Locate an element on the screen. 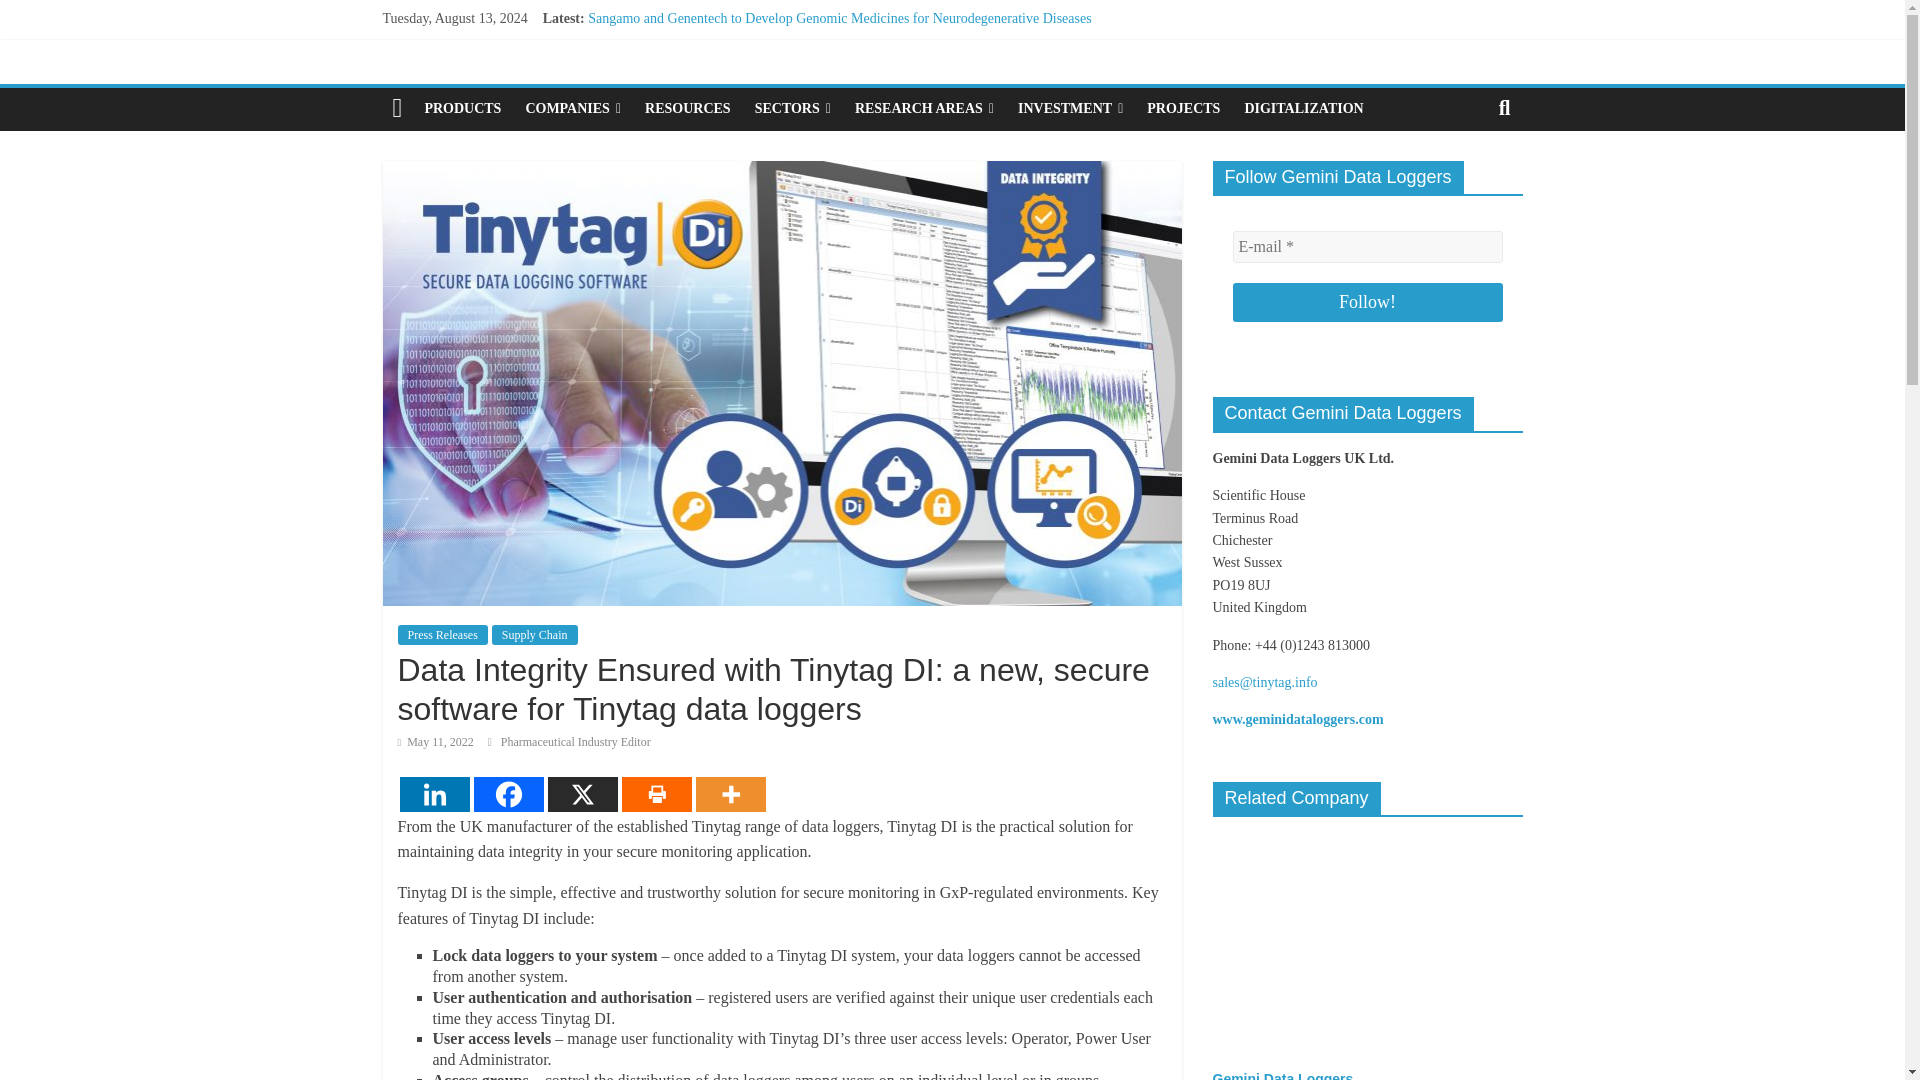 This screenshot has height=1080, width=1920. Peristaltic Pump for In Vitro Modeling is located at coordinates (696, 84).